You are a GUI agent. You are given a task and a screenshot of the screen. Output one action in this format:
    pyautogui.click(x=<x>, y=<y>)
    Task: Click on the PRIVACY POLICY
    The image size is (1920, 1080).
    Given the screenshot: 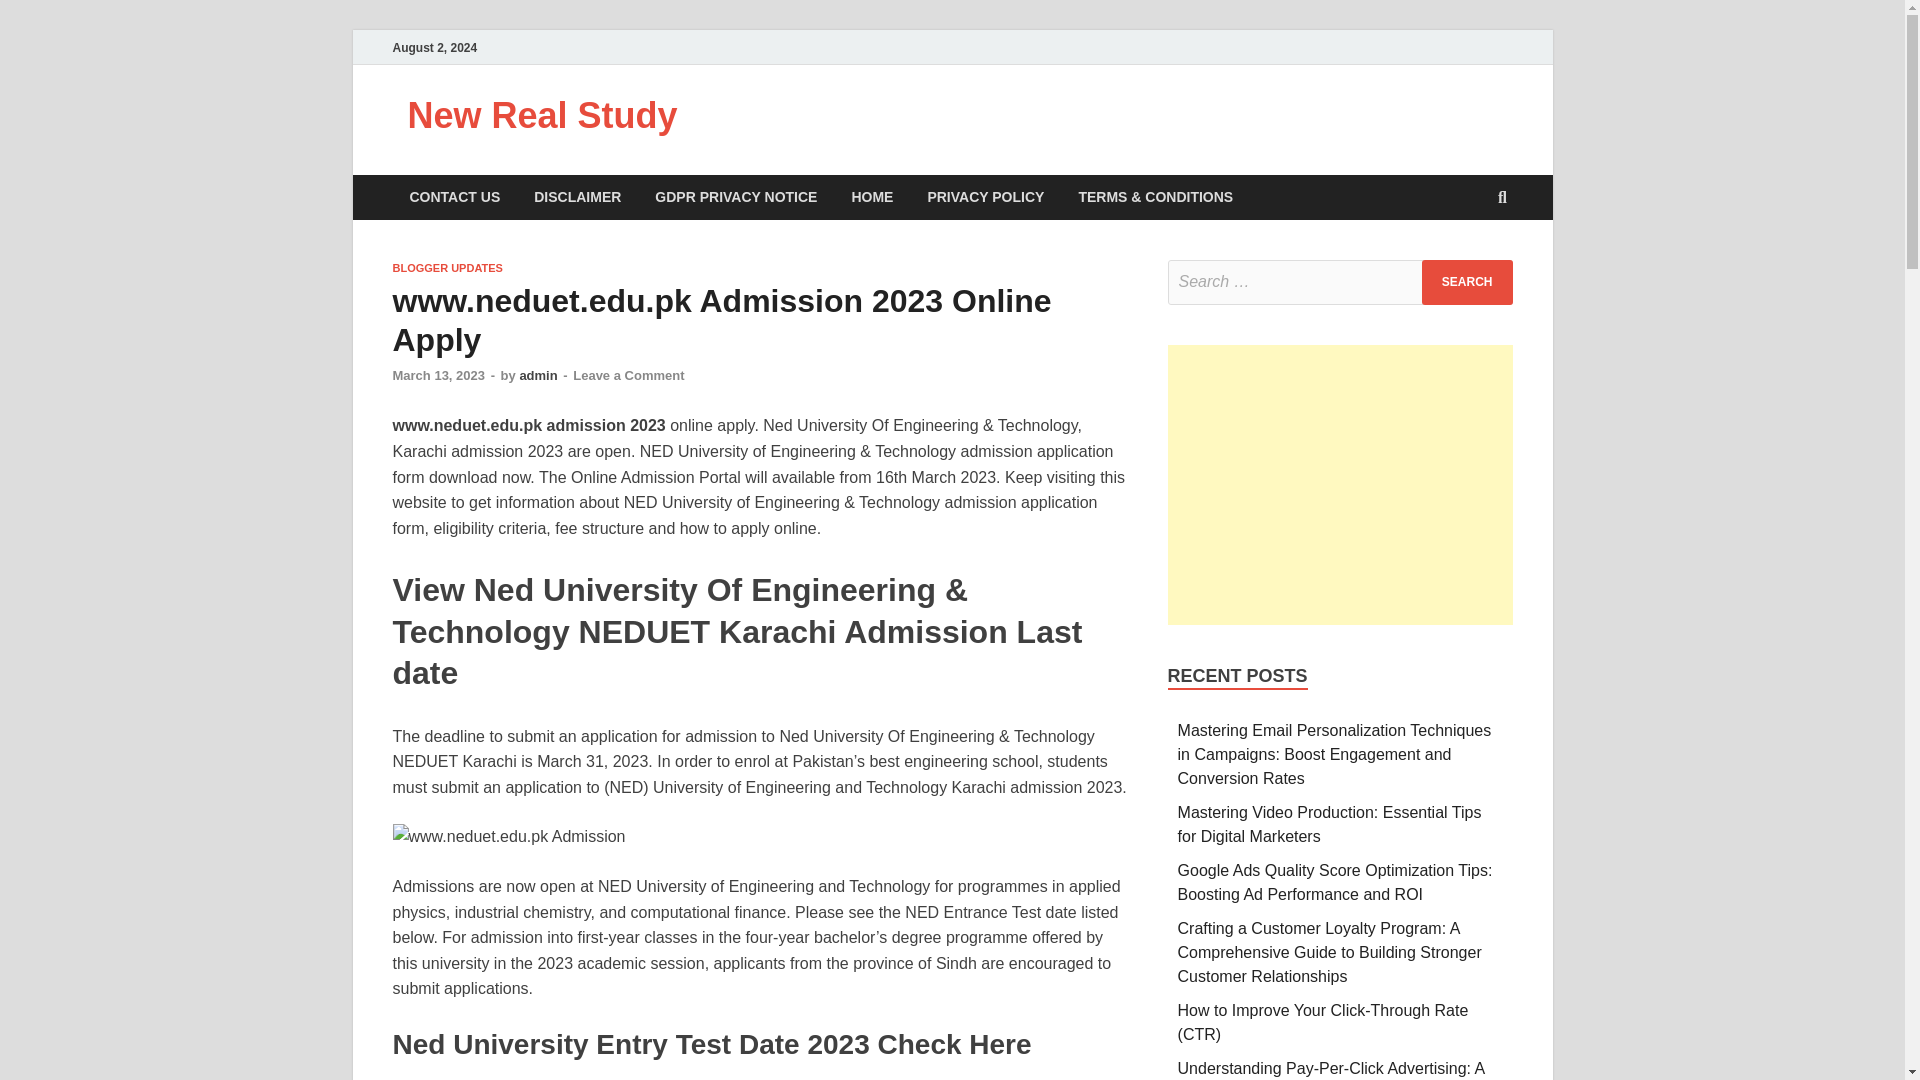 What is the action you would take?
    pyautogui.click(x=986, y=197)
    